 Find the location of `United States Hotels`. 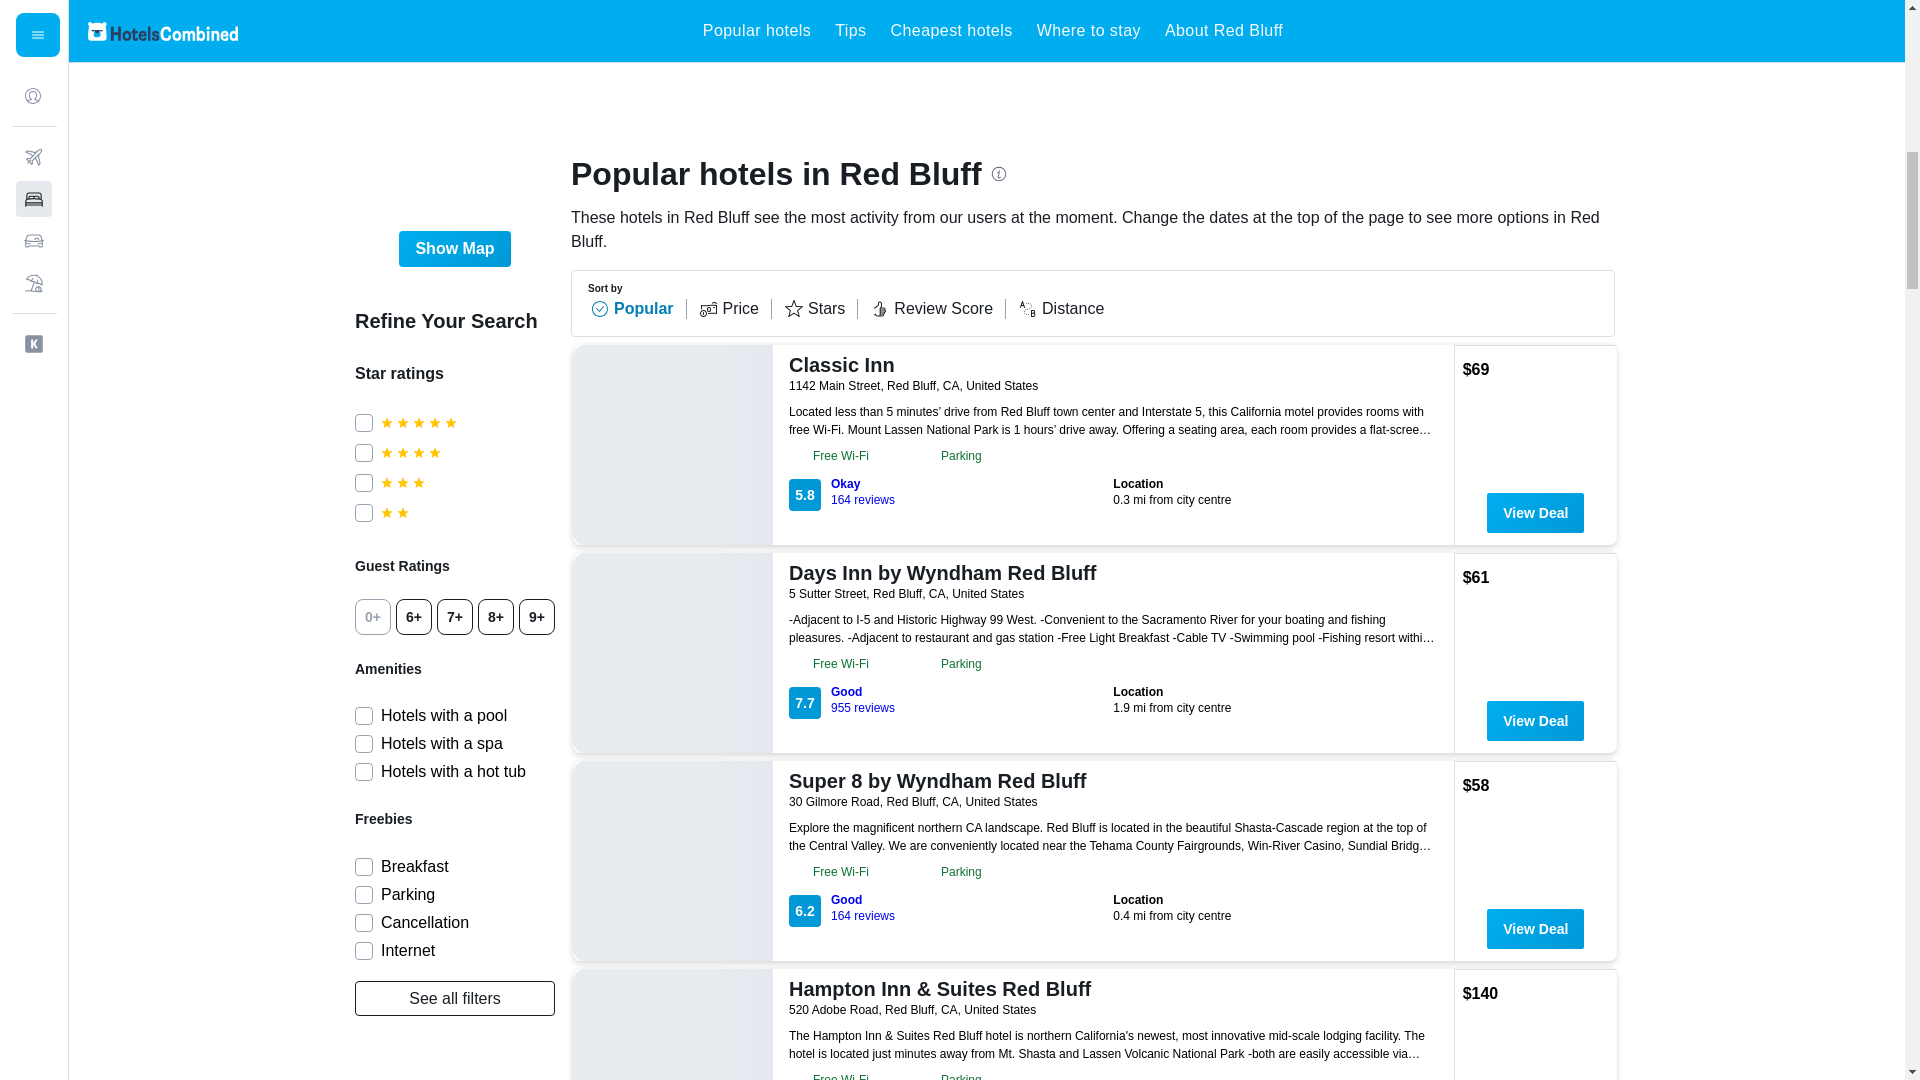

United States Hotels is located at coordinates (587, 29).